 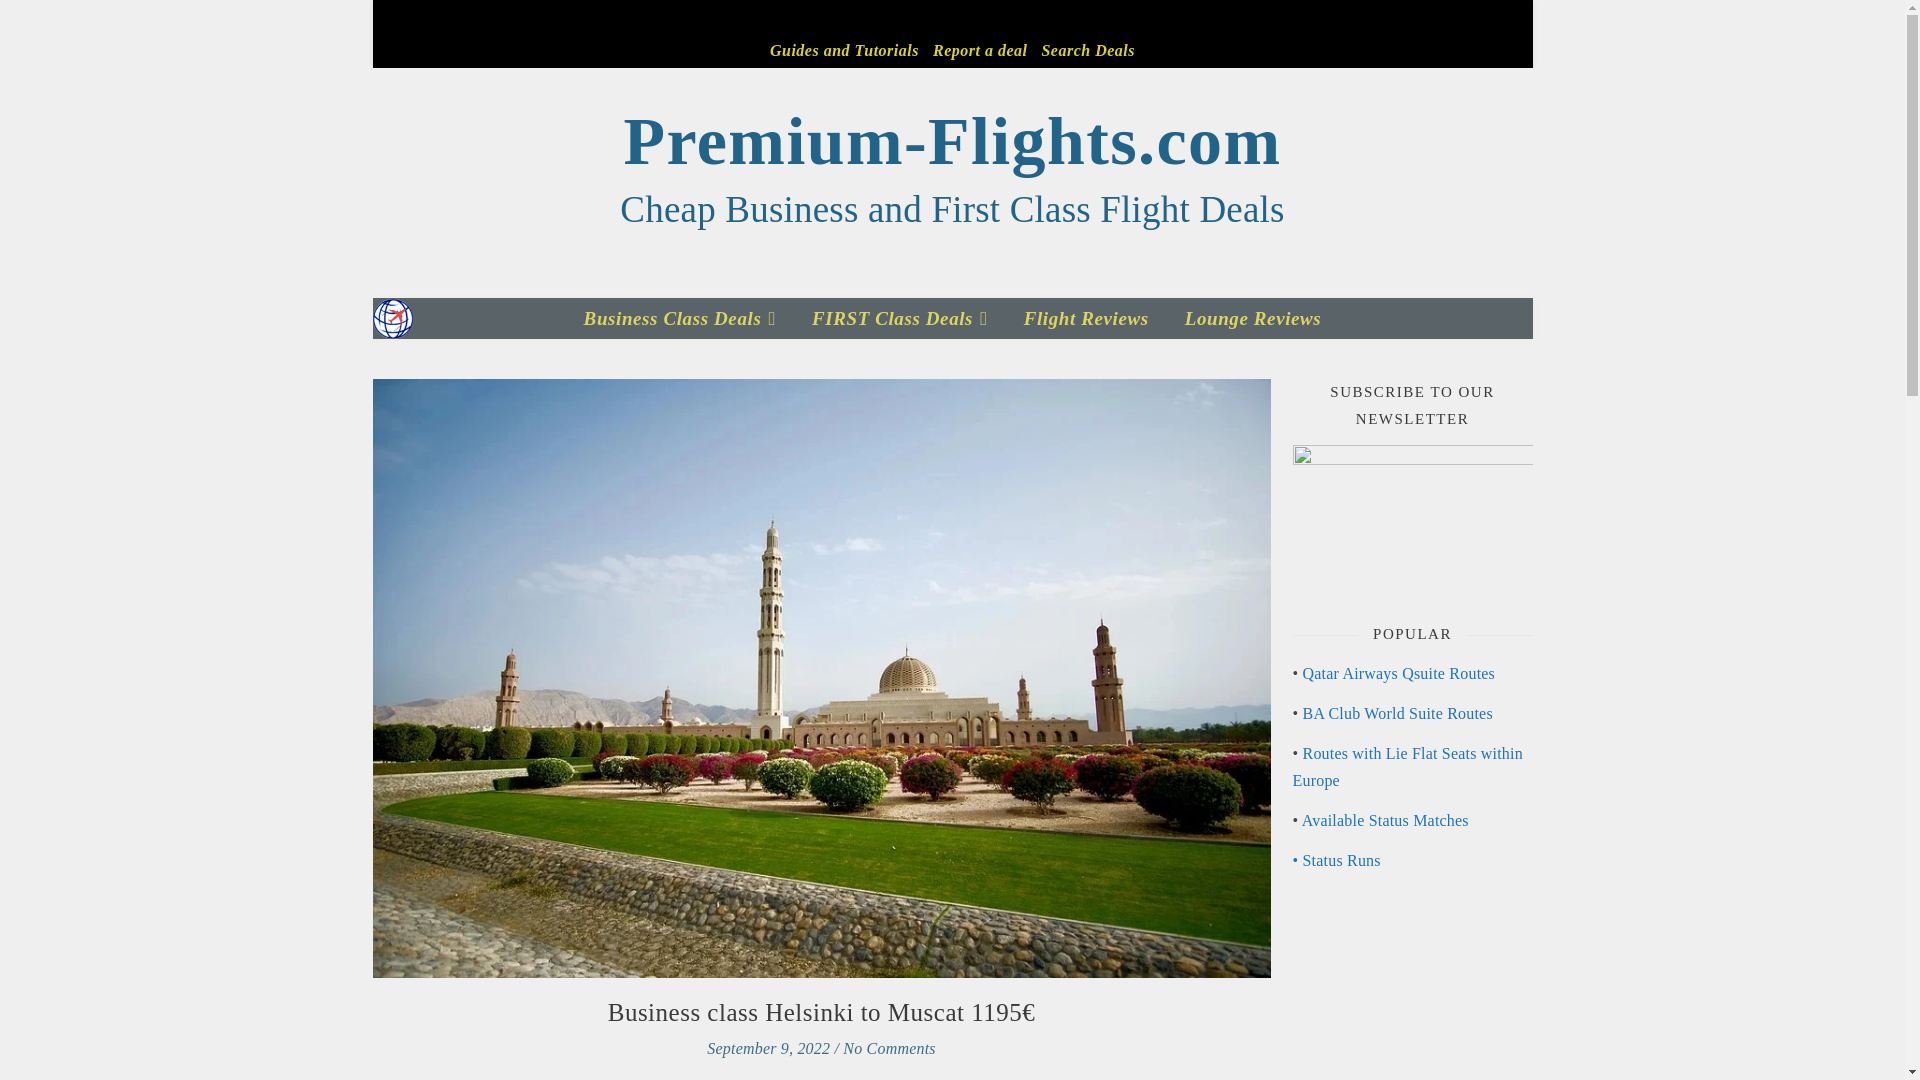 What do you see at coordinates (687, 318) in the screenshot?
I see `Business Class Deals` at bounding box center [687, 318].